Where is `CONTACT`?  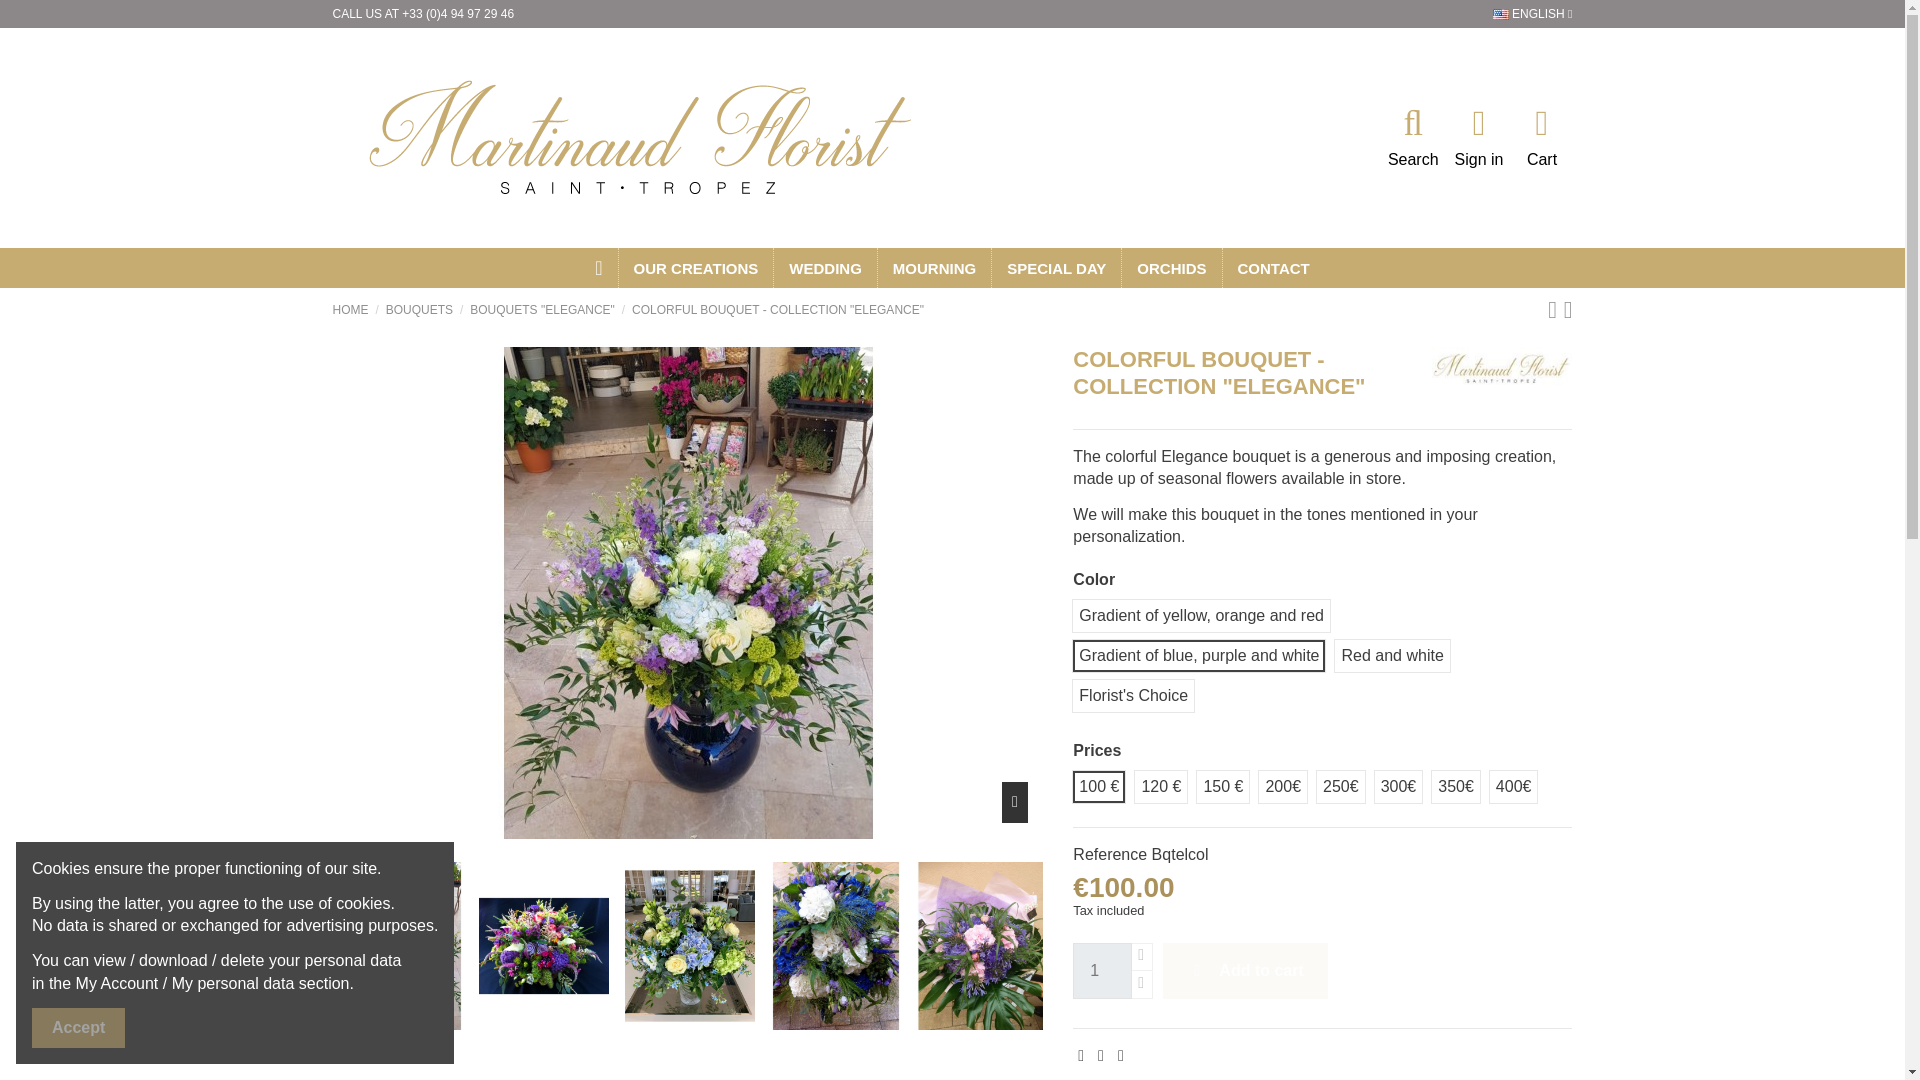
CONTACT is located at coordinates (1272, 268).